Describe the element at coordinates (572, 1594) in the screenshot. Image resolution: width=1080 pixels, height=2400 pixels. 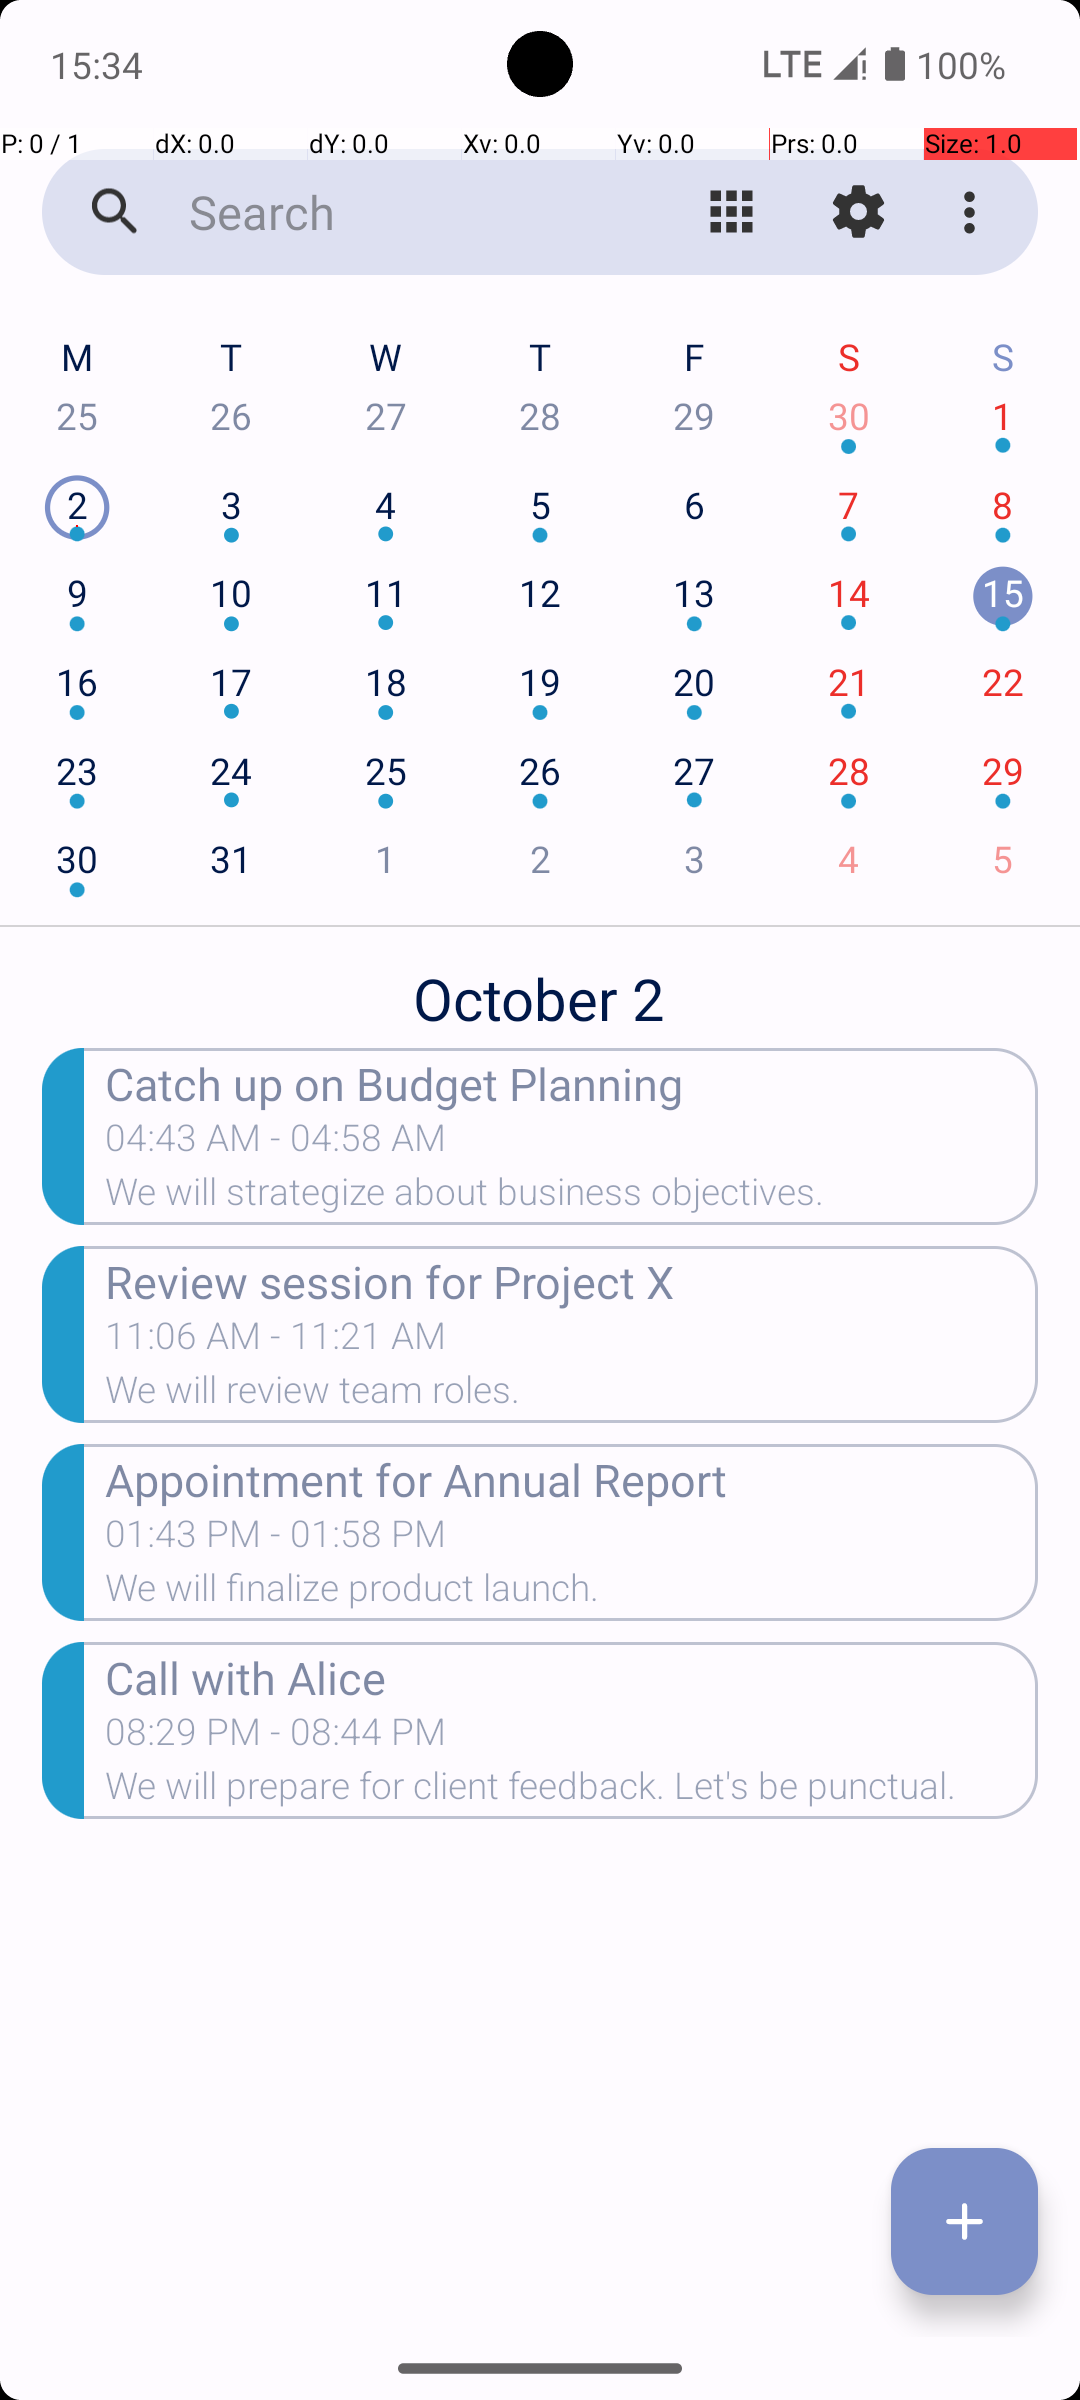
I see `We will finalize product launch.` at that location.